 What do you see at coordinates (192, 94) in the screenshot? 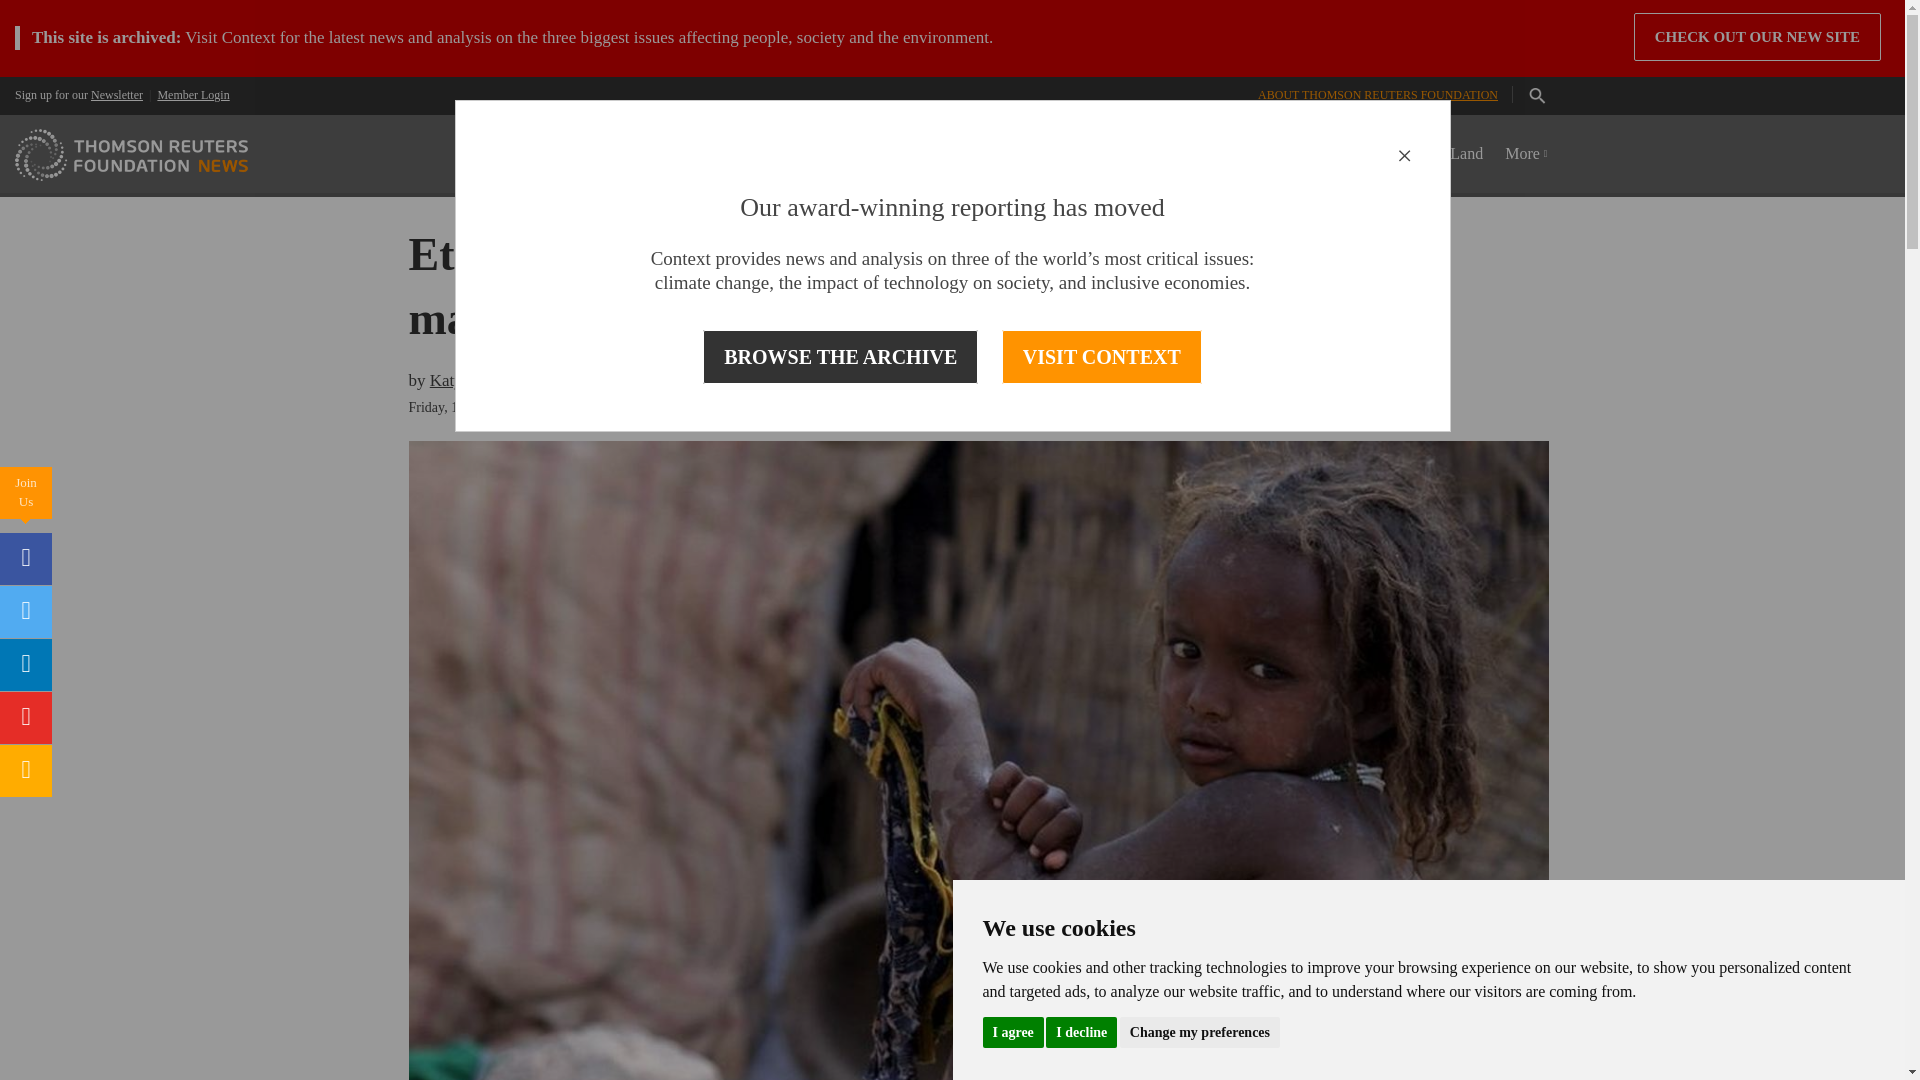
I see `Member Login` at bounding box center [192, 94].